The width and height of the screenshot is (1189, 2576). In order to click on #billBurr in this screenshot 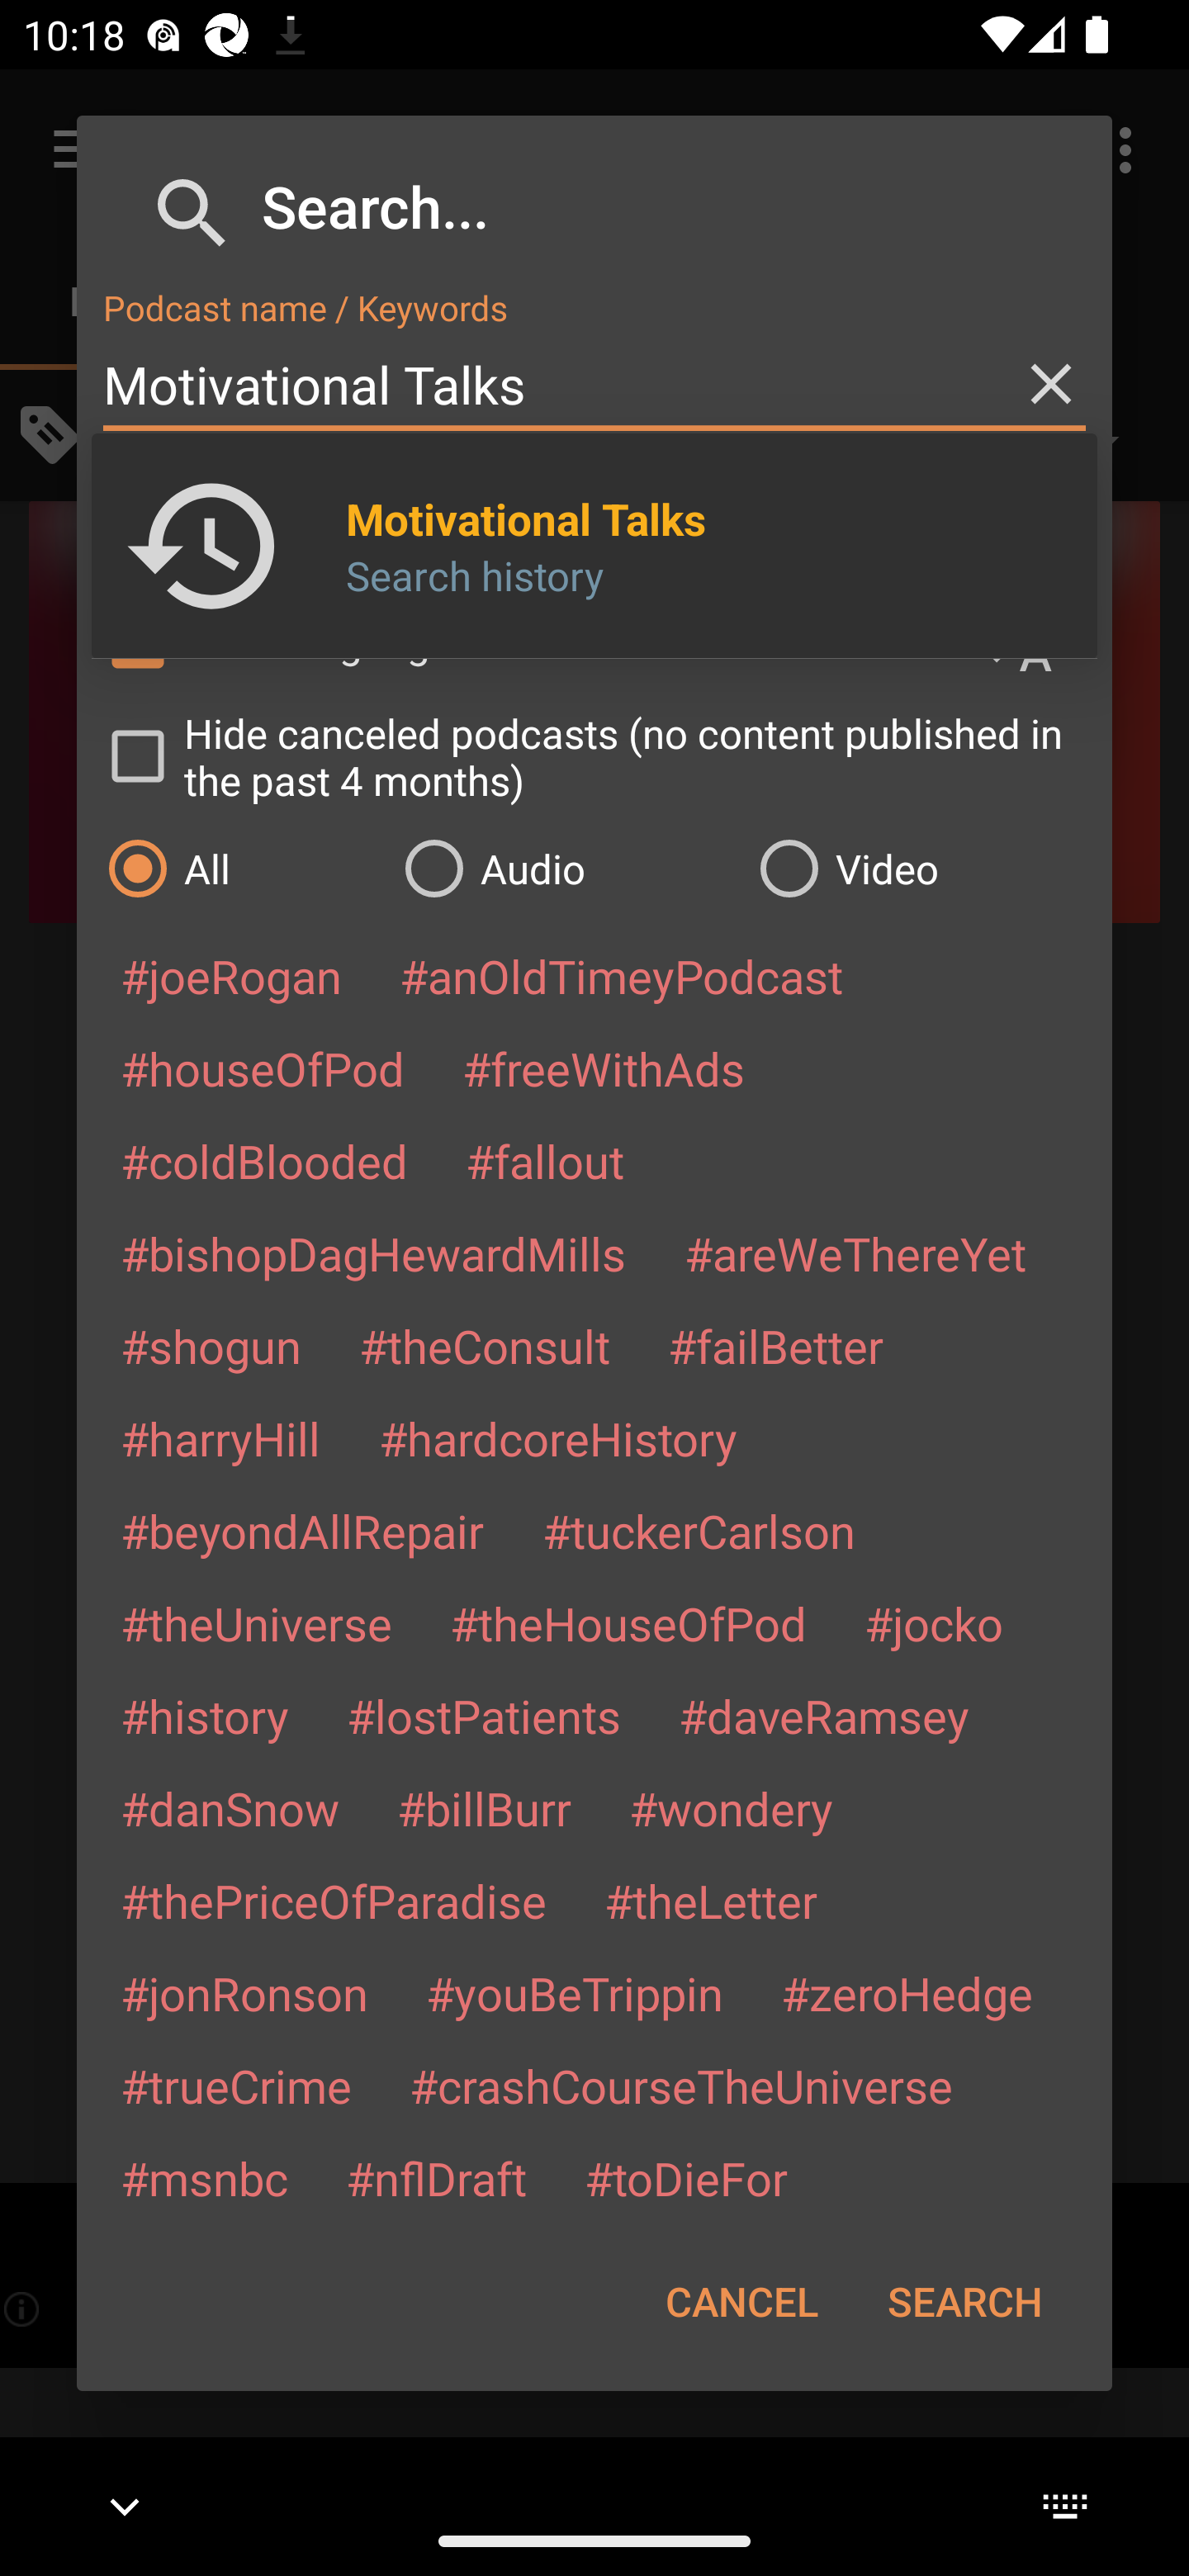, I will do `click(484, 1808)`.